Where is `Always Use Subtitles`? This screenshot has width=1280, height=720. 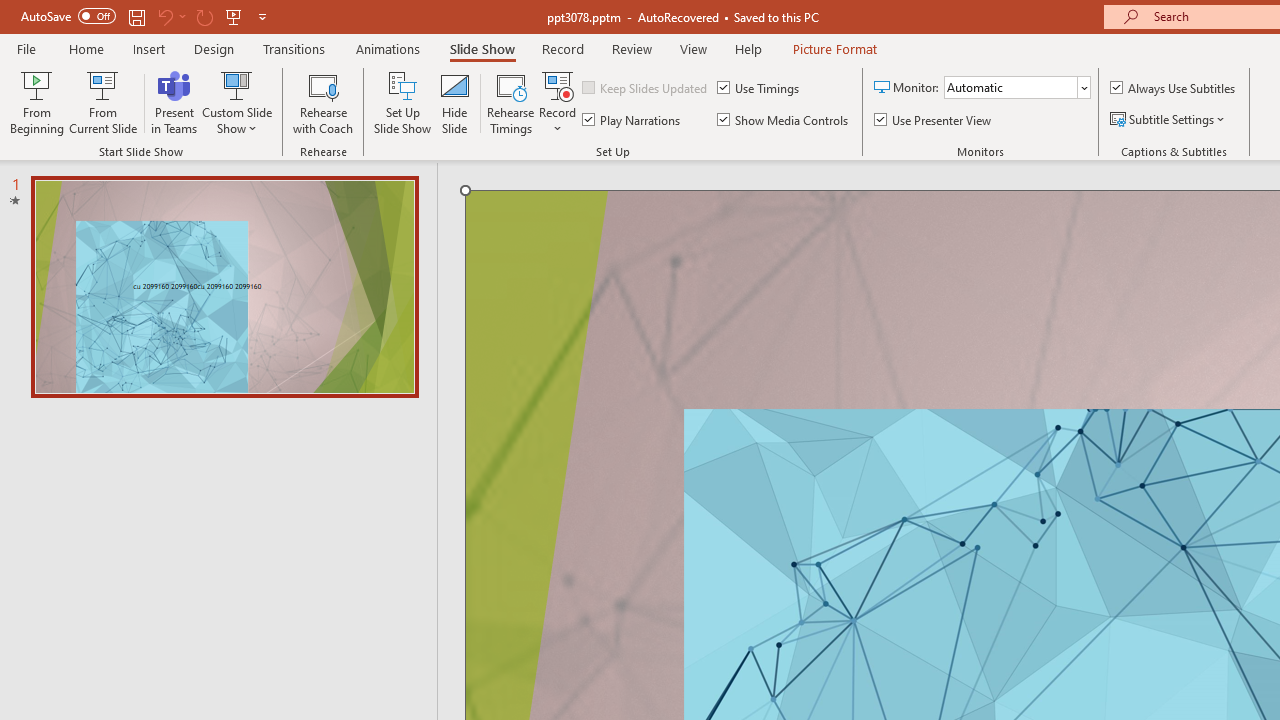
Always Use Subtitles is located at coordinates (1174, 88).